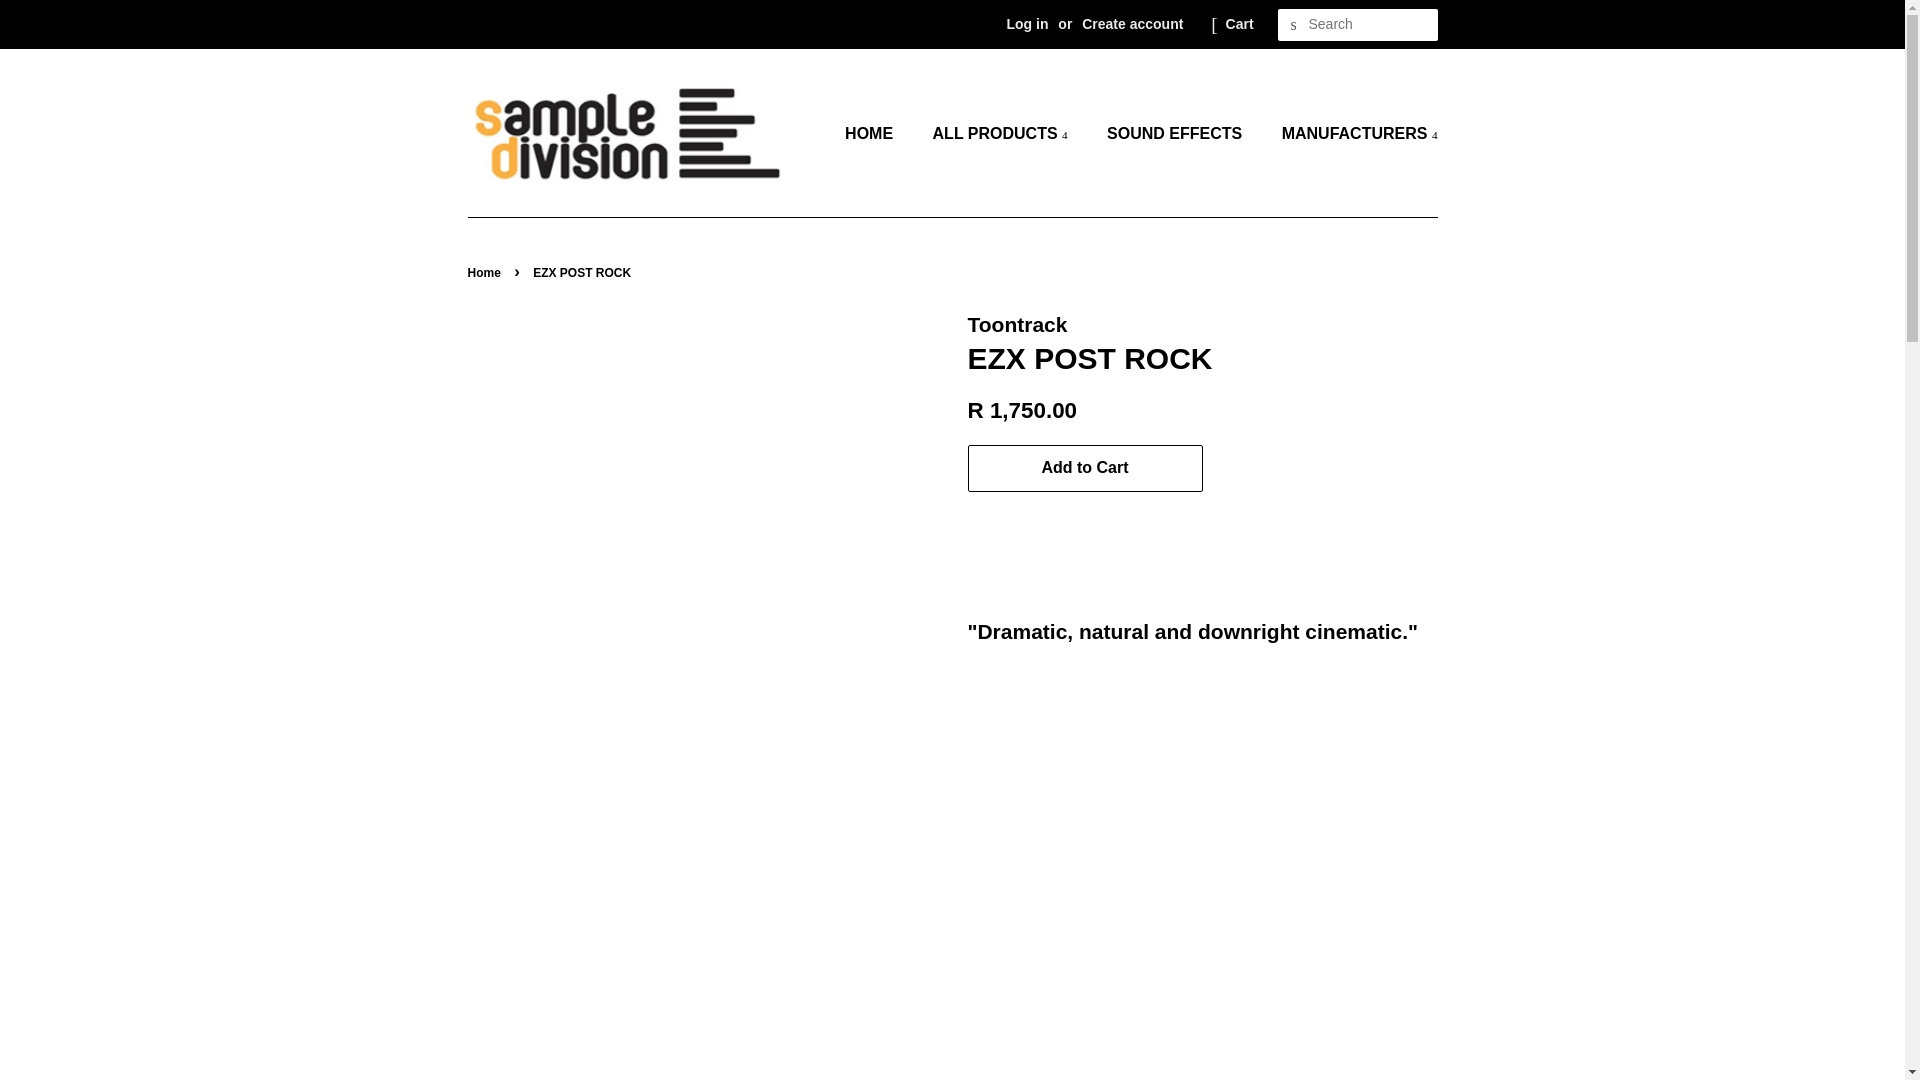  Describe the element at coordinates (1202, 871) in the screenshot. I see `EZdrummer 2: Post-Rock EZX` at that location.